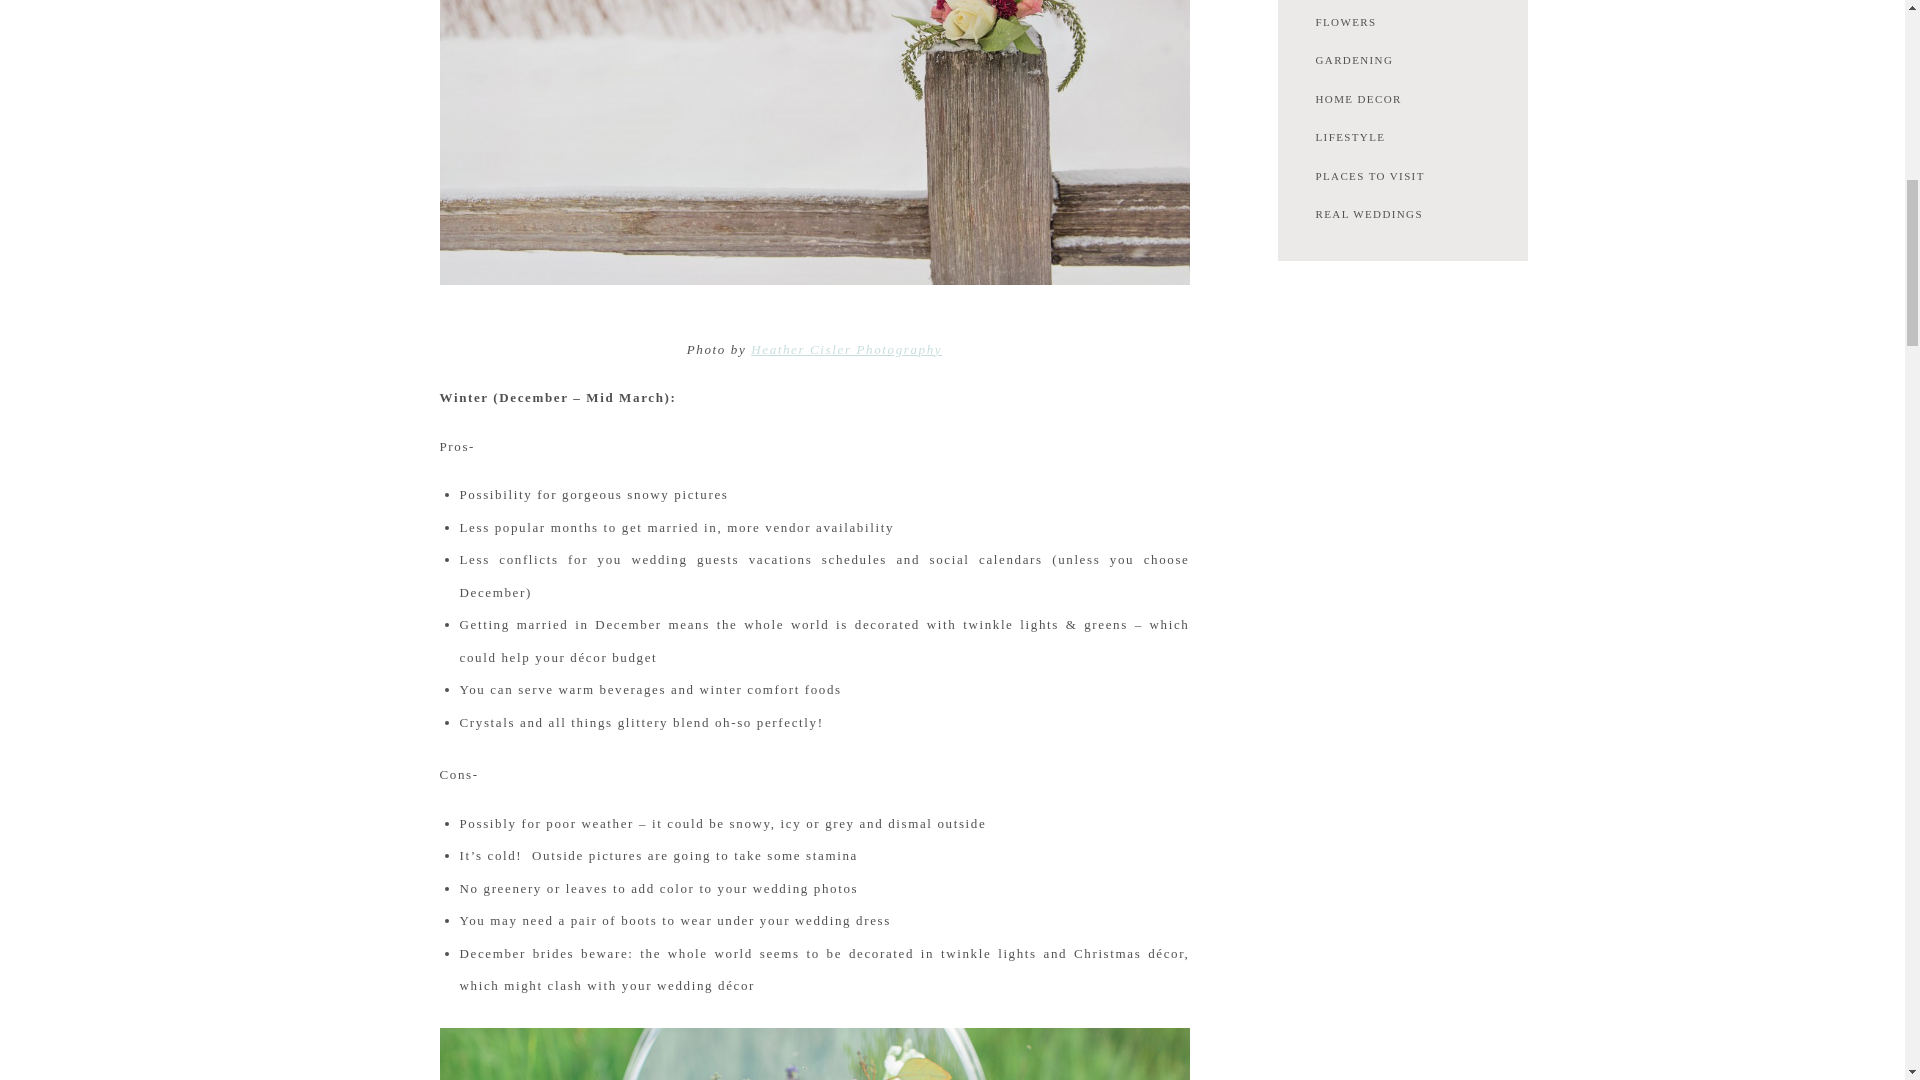 Image resolution: width=1920 pixels, height=1080 pixels. I want to click on PLACES TO VISIT, so click(1400, 177).